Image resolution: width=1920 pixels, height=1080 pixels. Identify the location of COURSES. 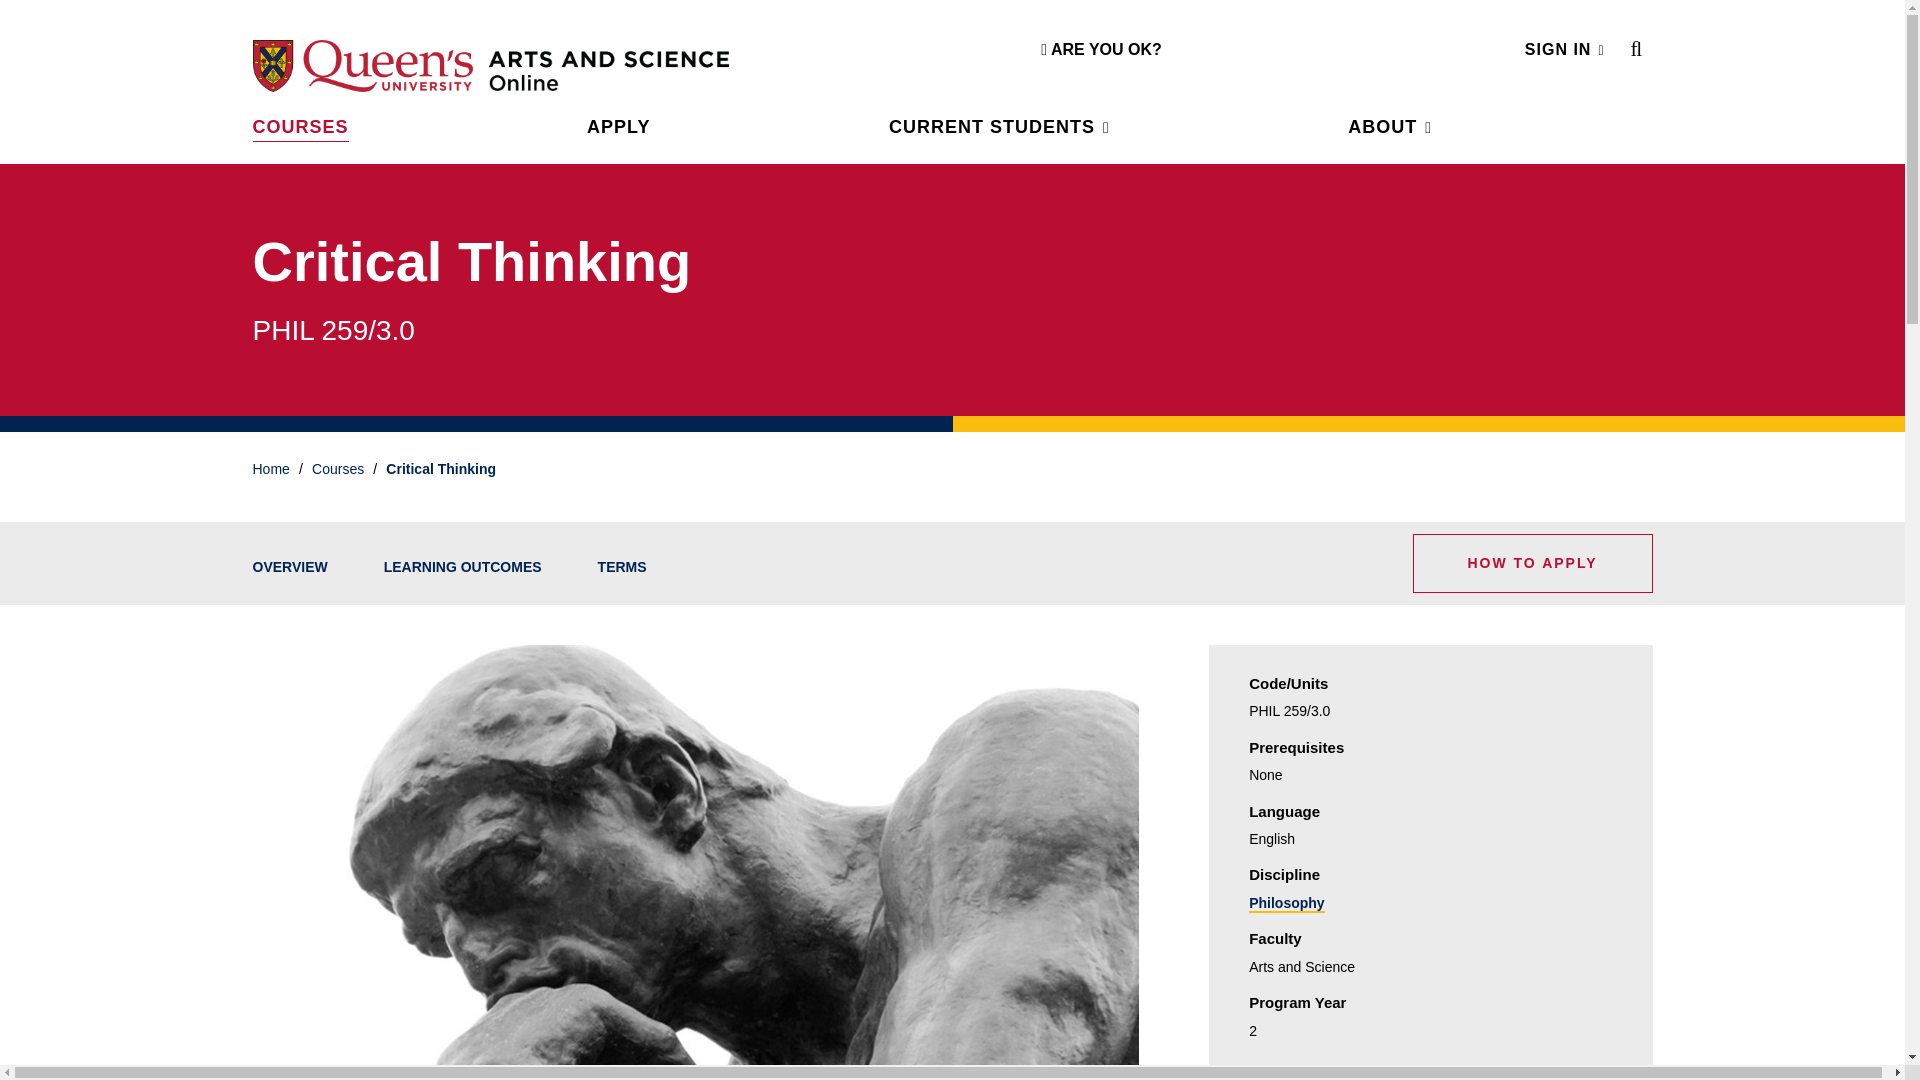
(299, 128).